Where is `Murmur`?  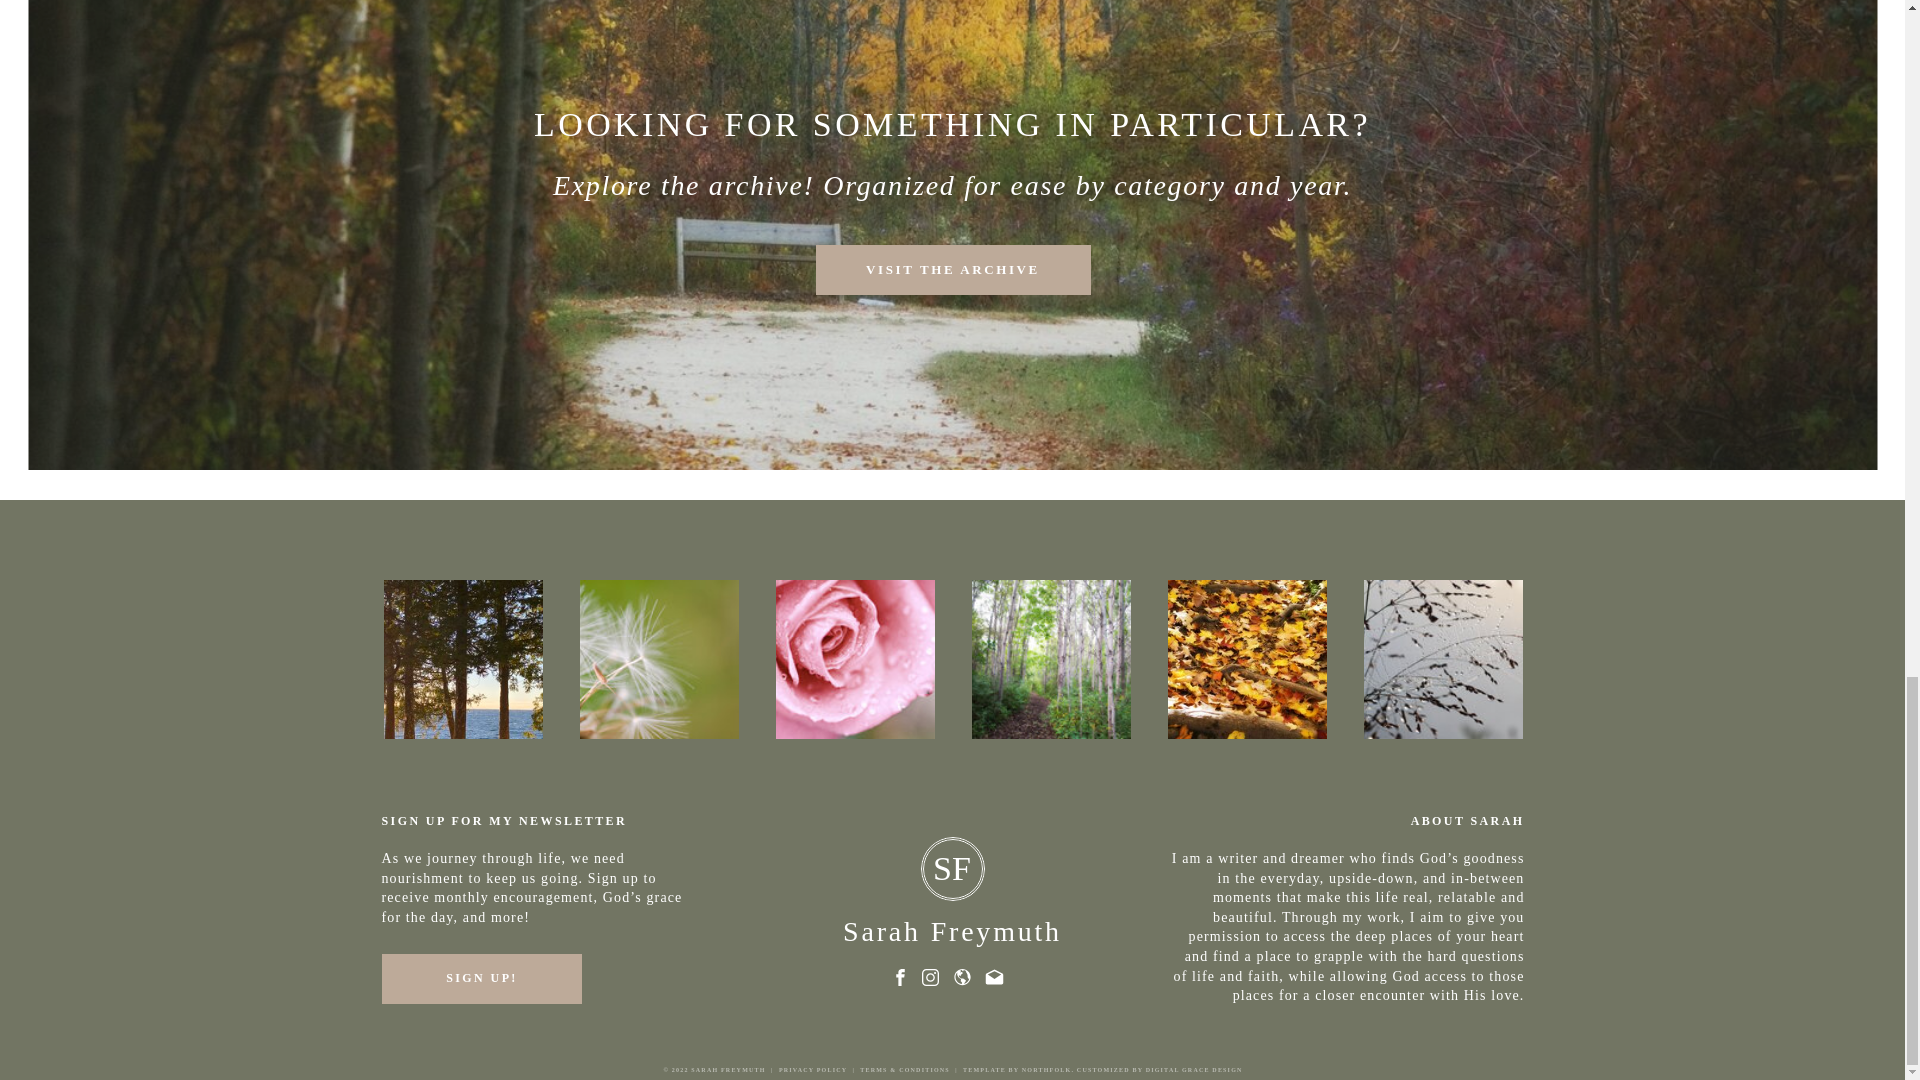 Murmur is located at coordinates (855, 658).